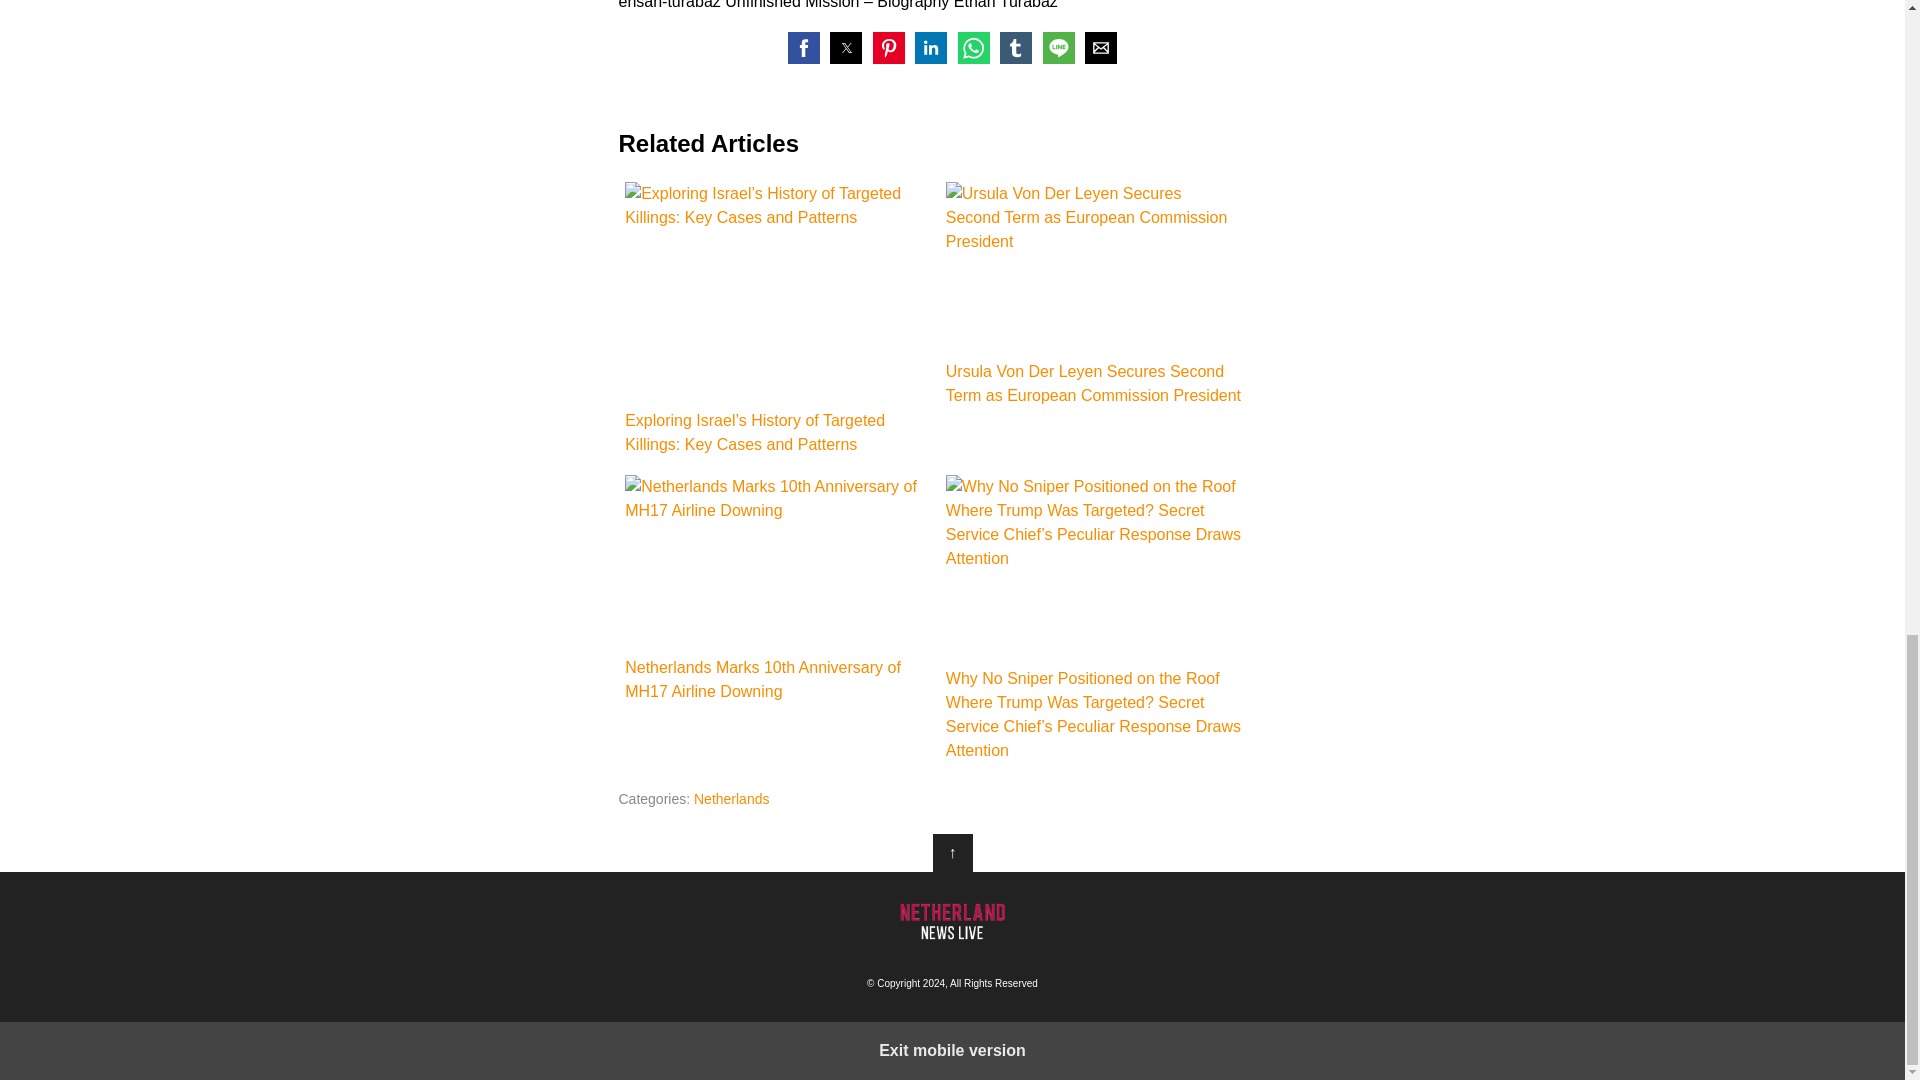  What do you see at coordinates (731, 798) in the screenshot?
I see `Netherlands` at bounding box center [731, 798].